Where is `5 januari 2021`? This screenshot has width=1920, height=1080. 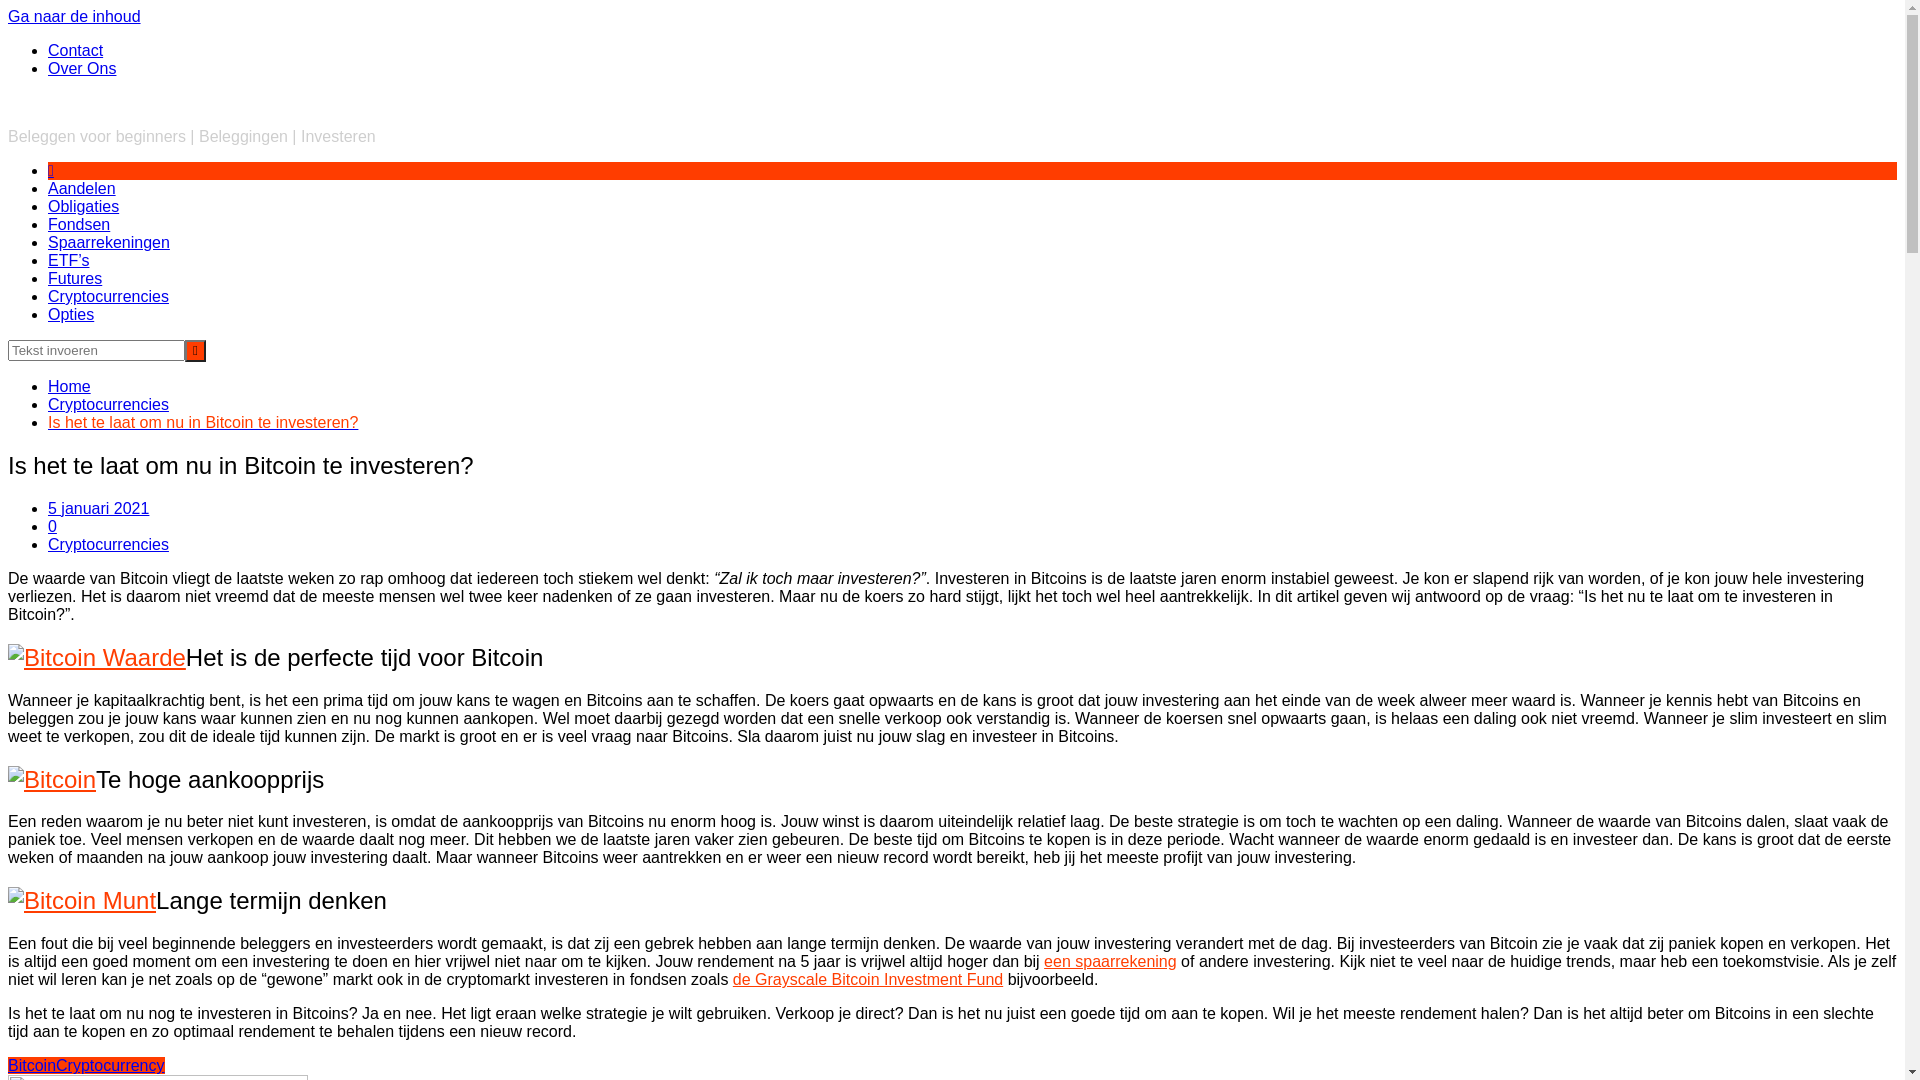 5 januari 2021 is located at coordinates (98, 508).